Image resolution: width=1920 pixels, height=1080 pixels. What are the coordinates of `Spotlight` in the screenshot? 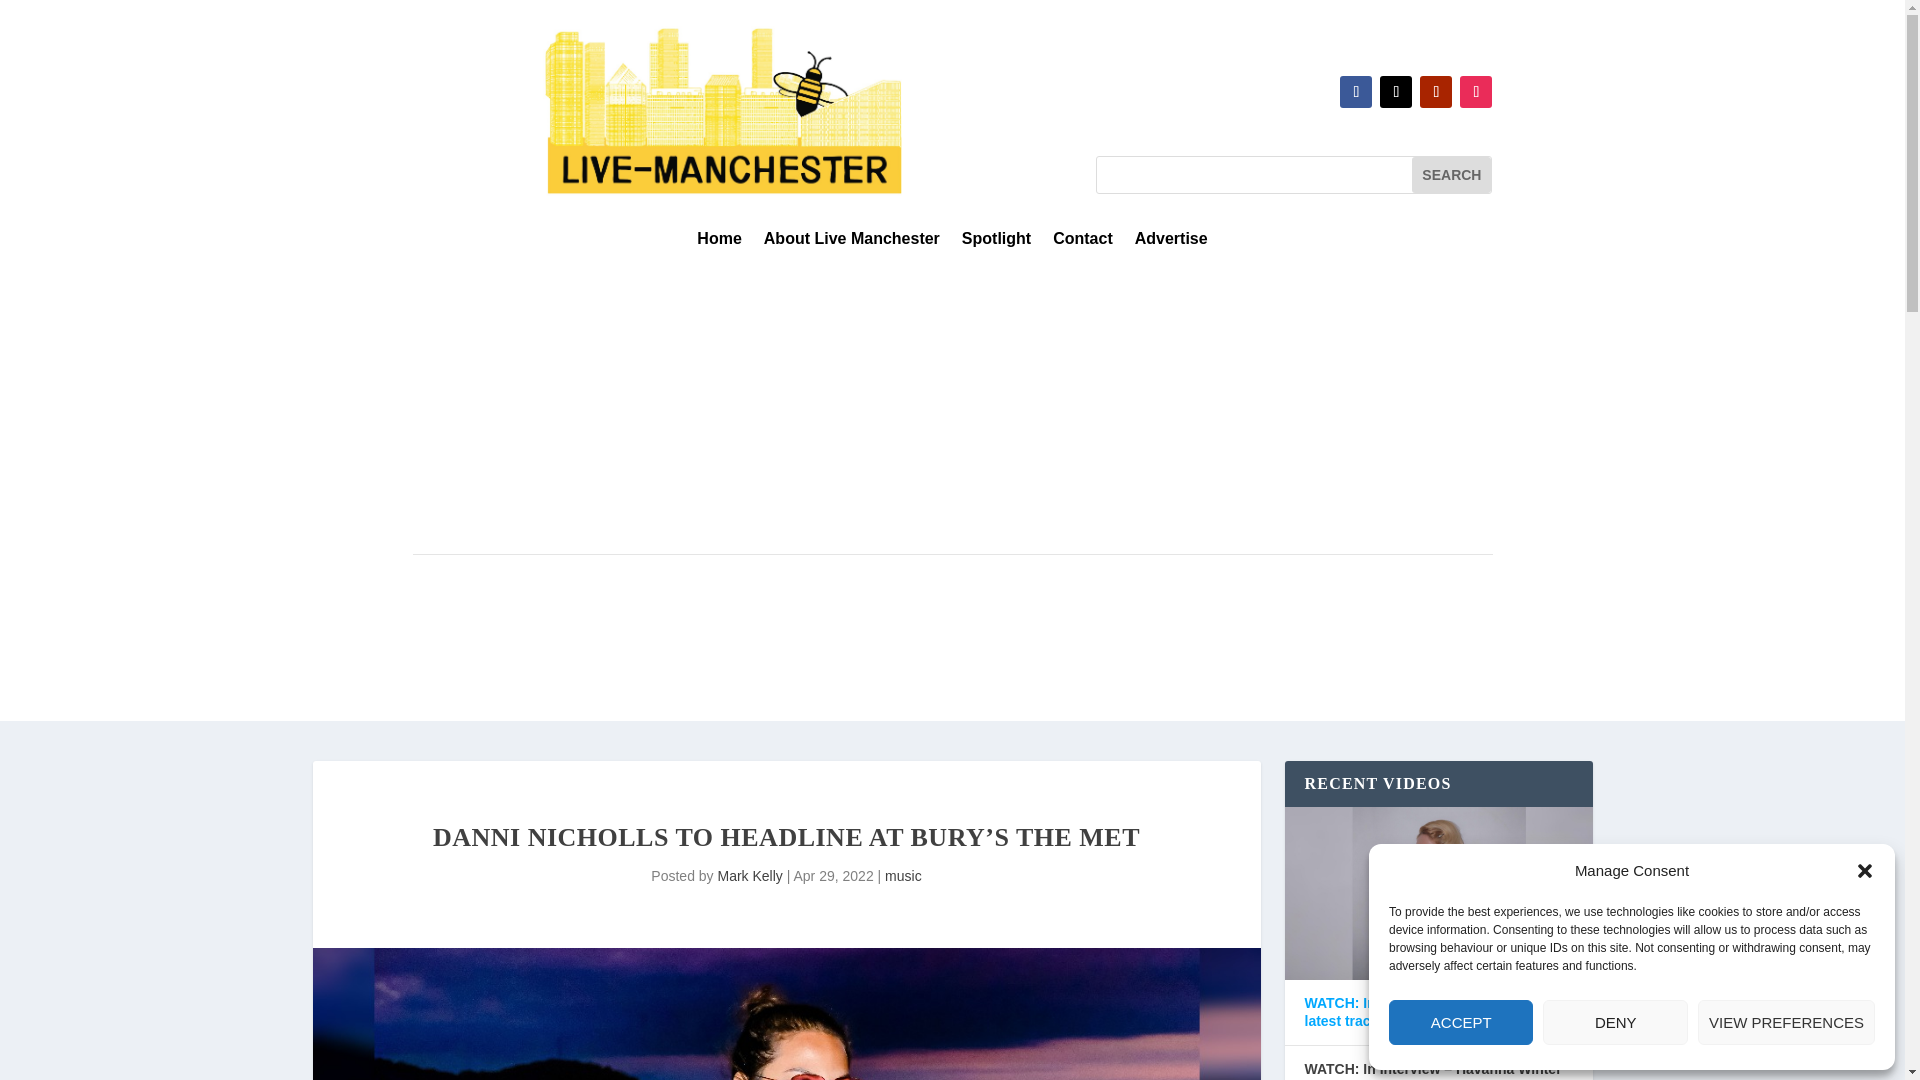 It's located at (996, 242).